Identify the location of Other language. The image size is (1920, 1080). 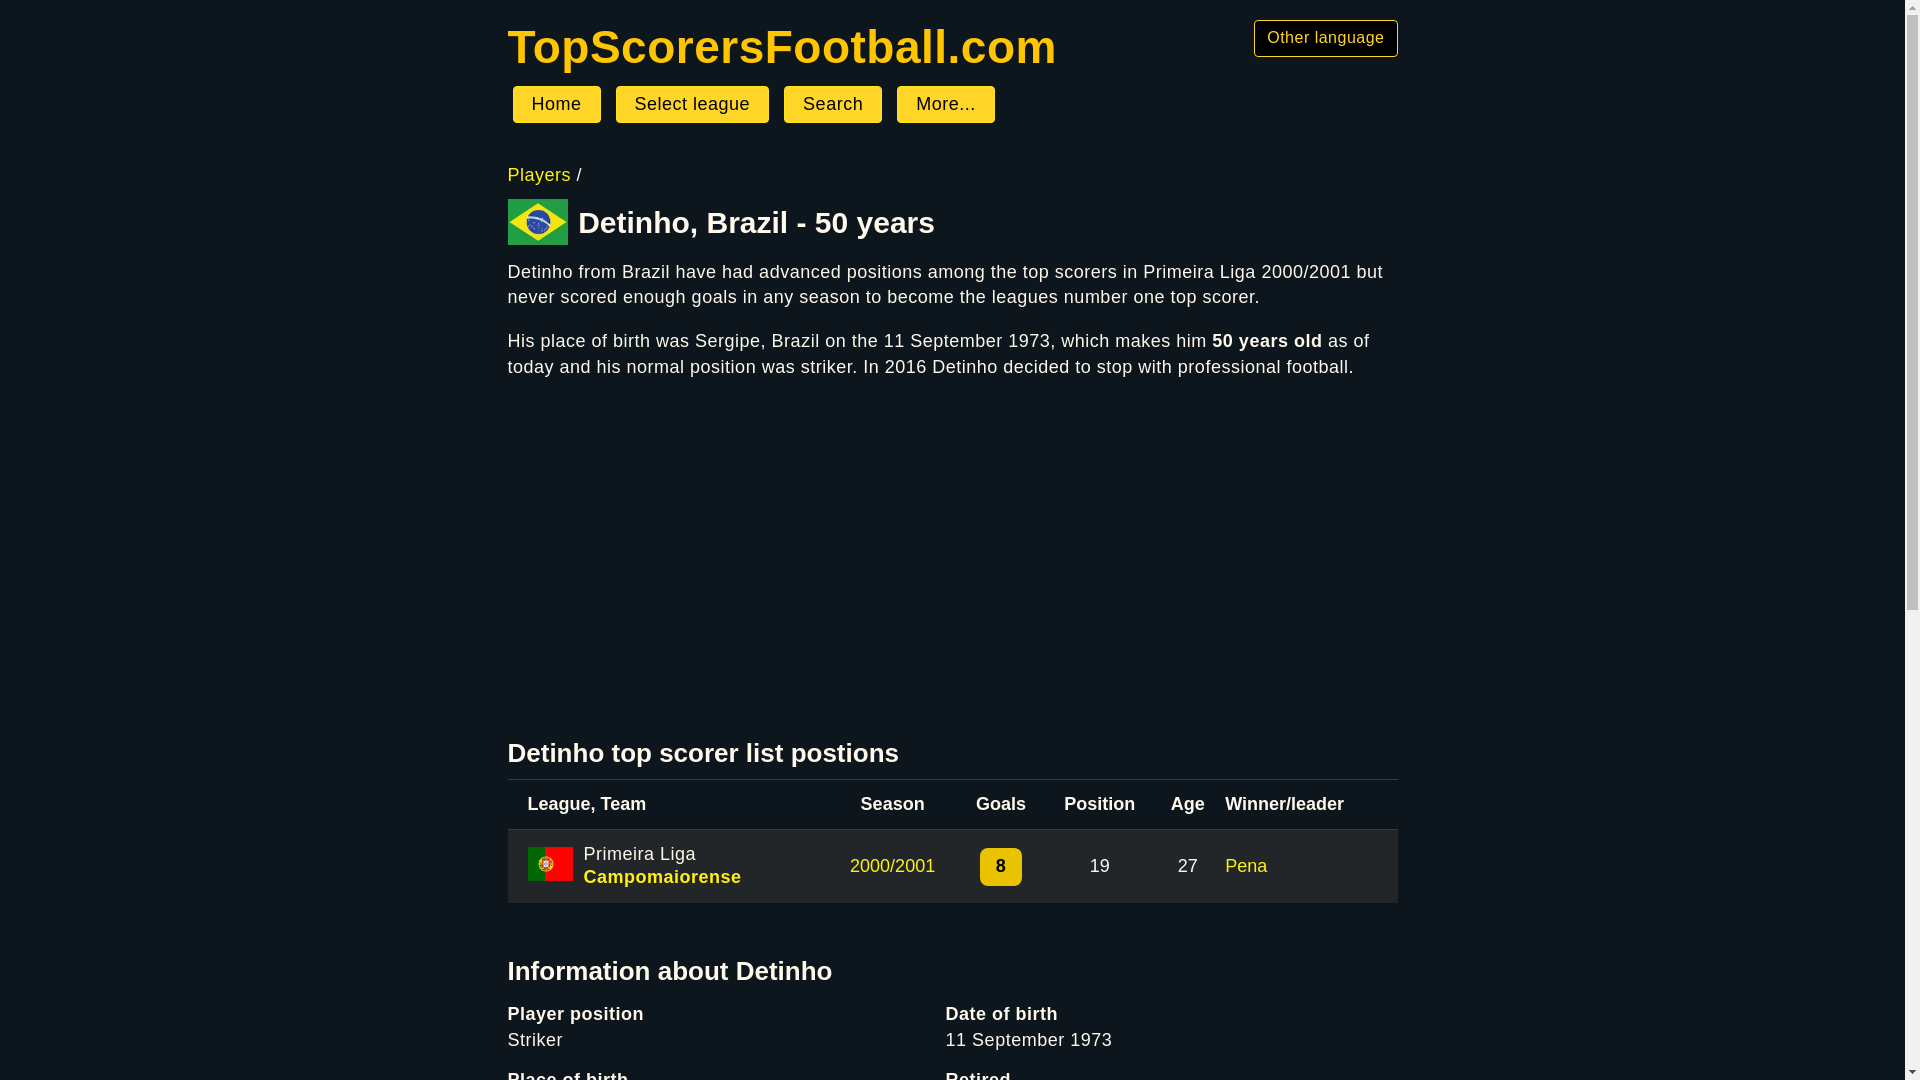
(1325, 38).